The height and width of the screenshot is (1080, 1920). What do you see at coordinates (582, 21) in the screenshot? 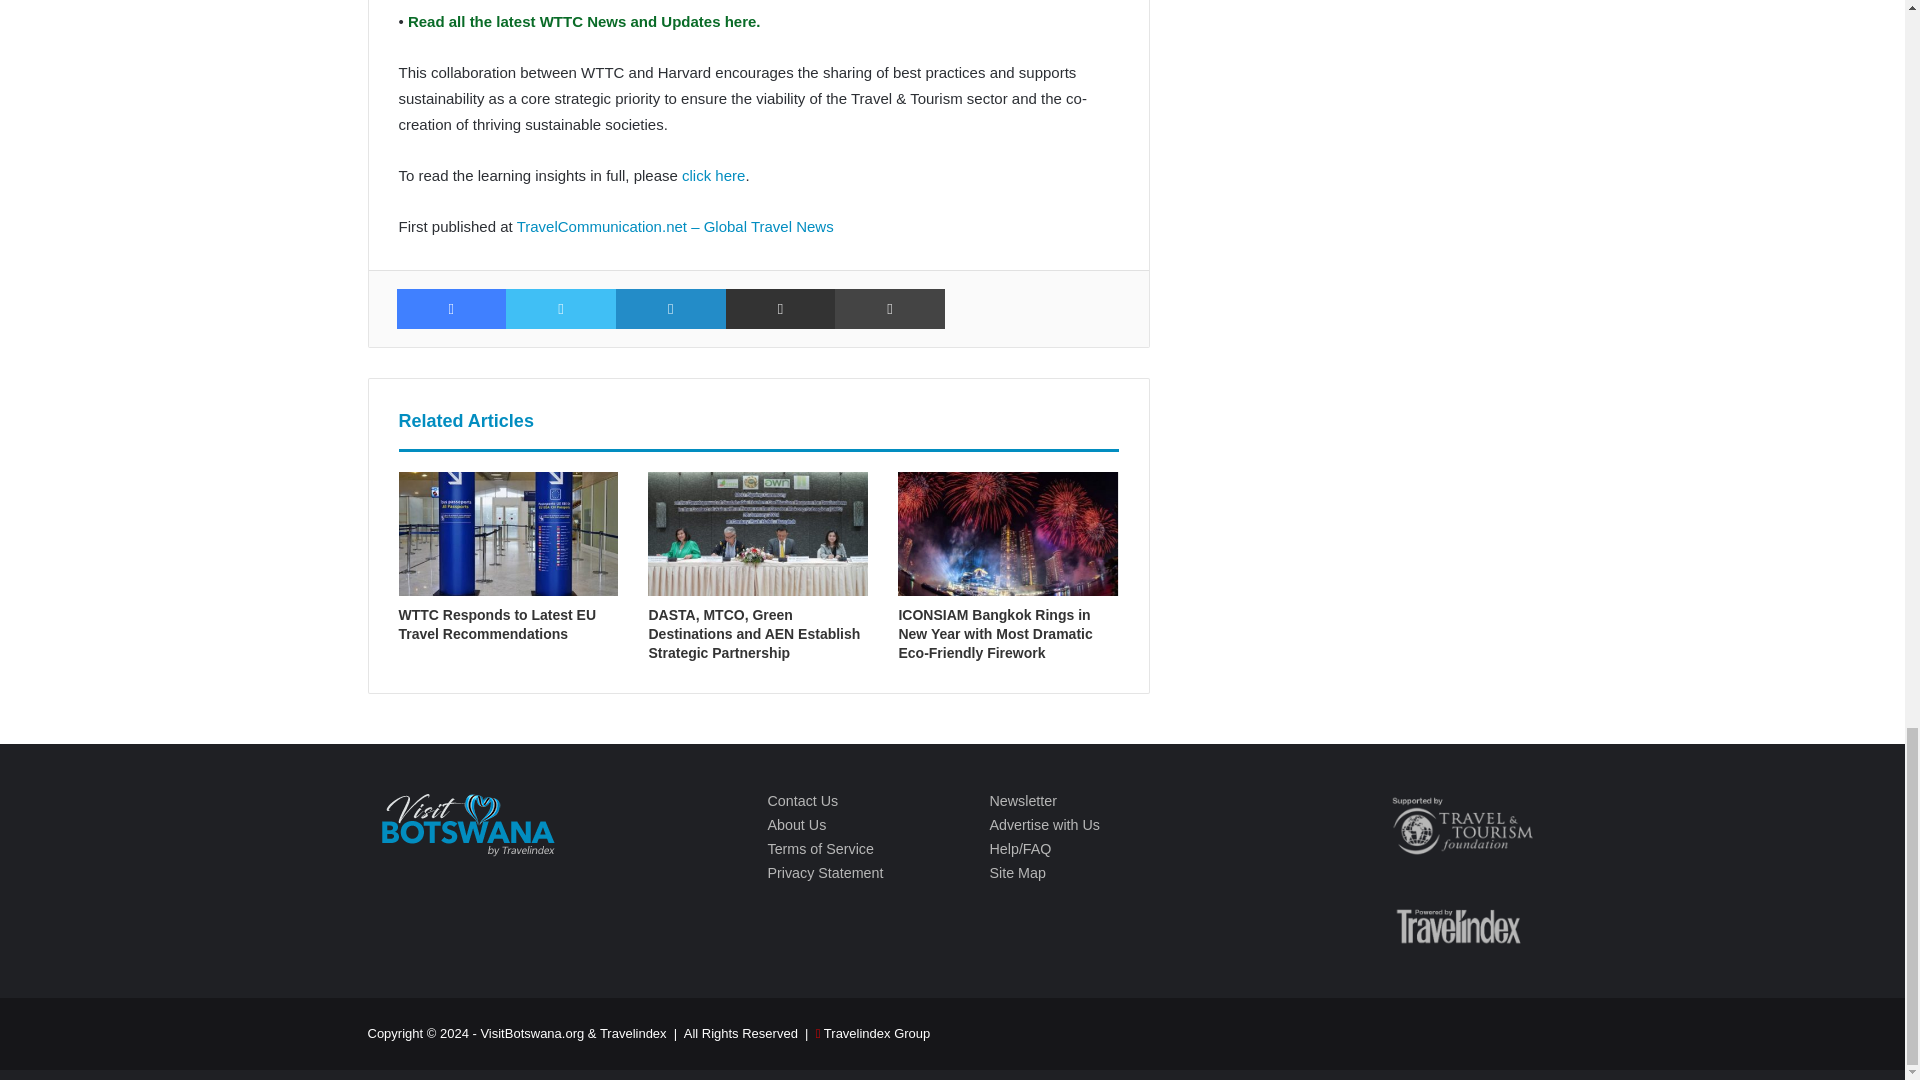
I see `Read all the latest WTTC News and Updates here.` at bounding box center [582, 21].